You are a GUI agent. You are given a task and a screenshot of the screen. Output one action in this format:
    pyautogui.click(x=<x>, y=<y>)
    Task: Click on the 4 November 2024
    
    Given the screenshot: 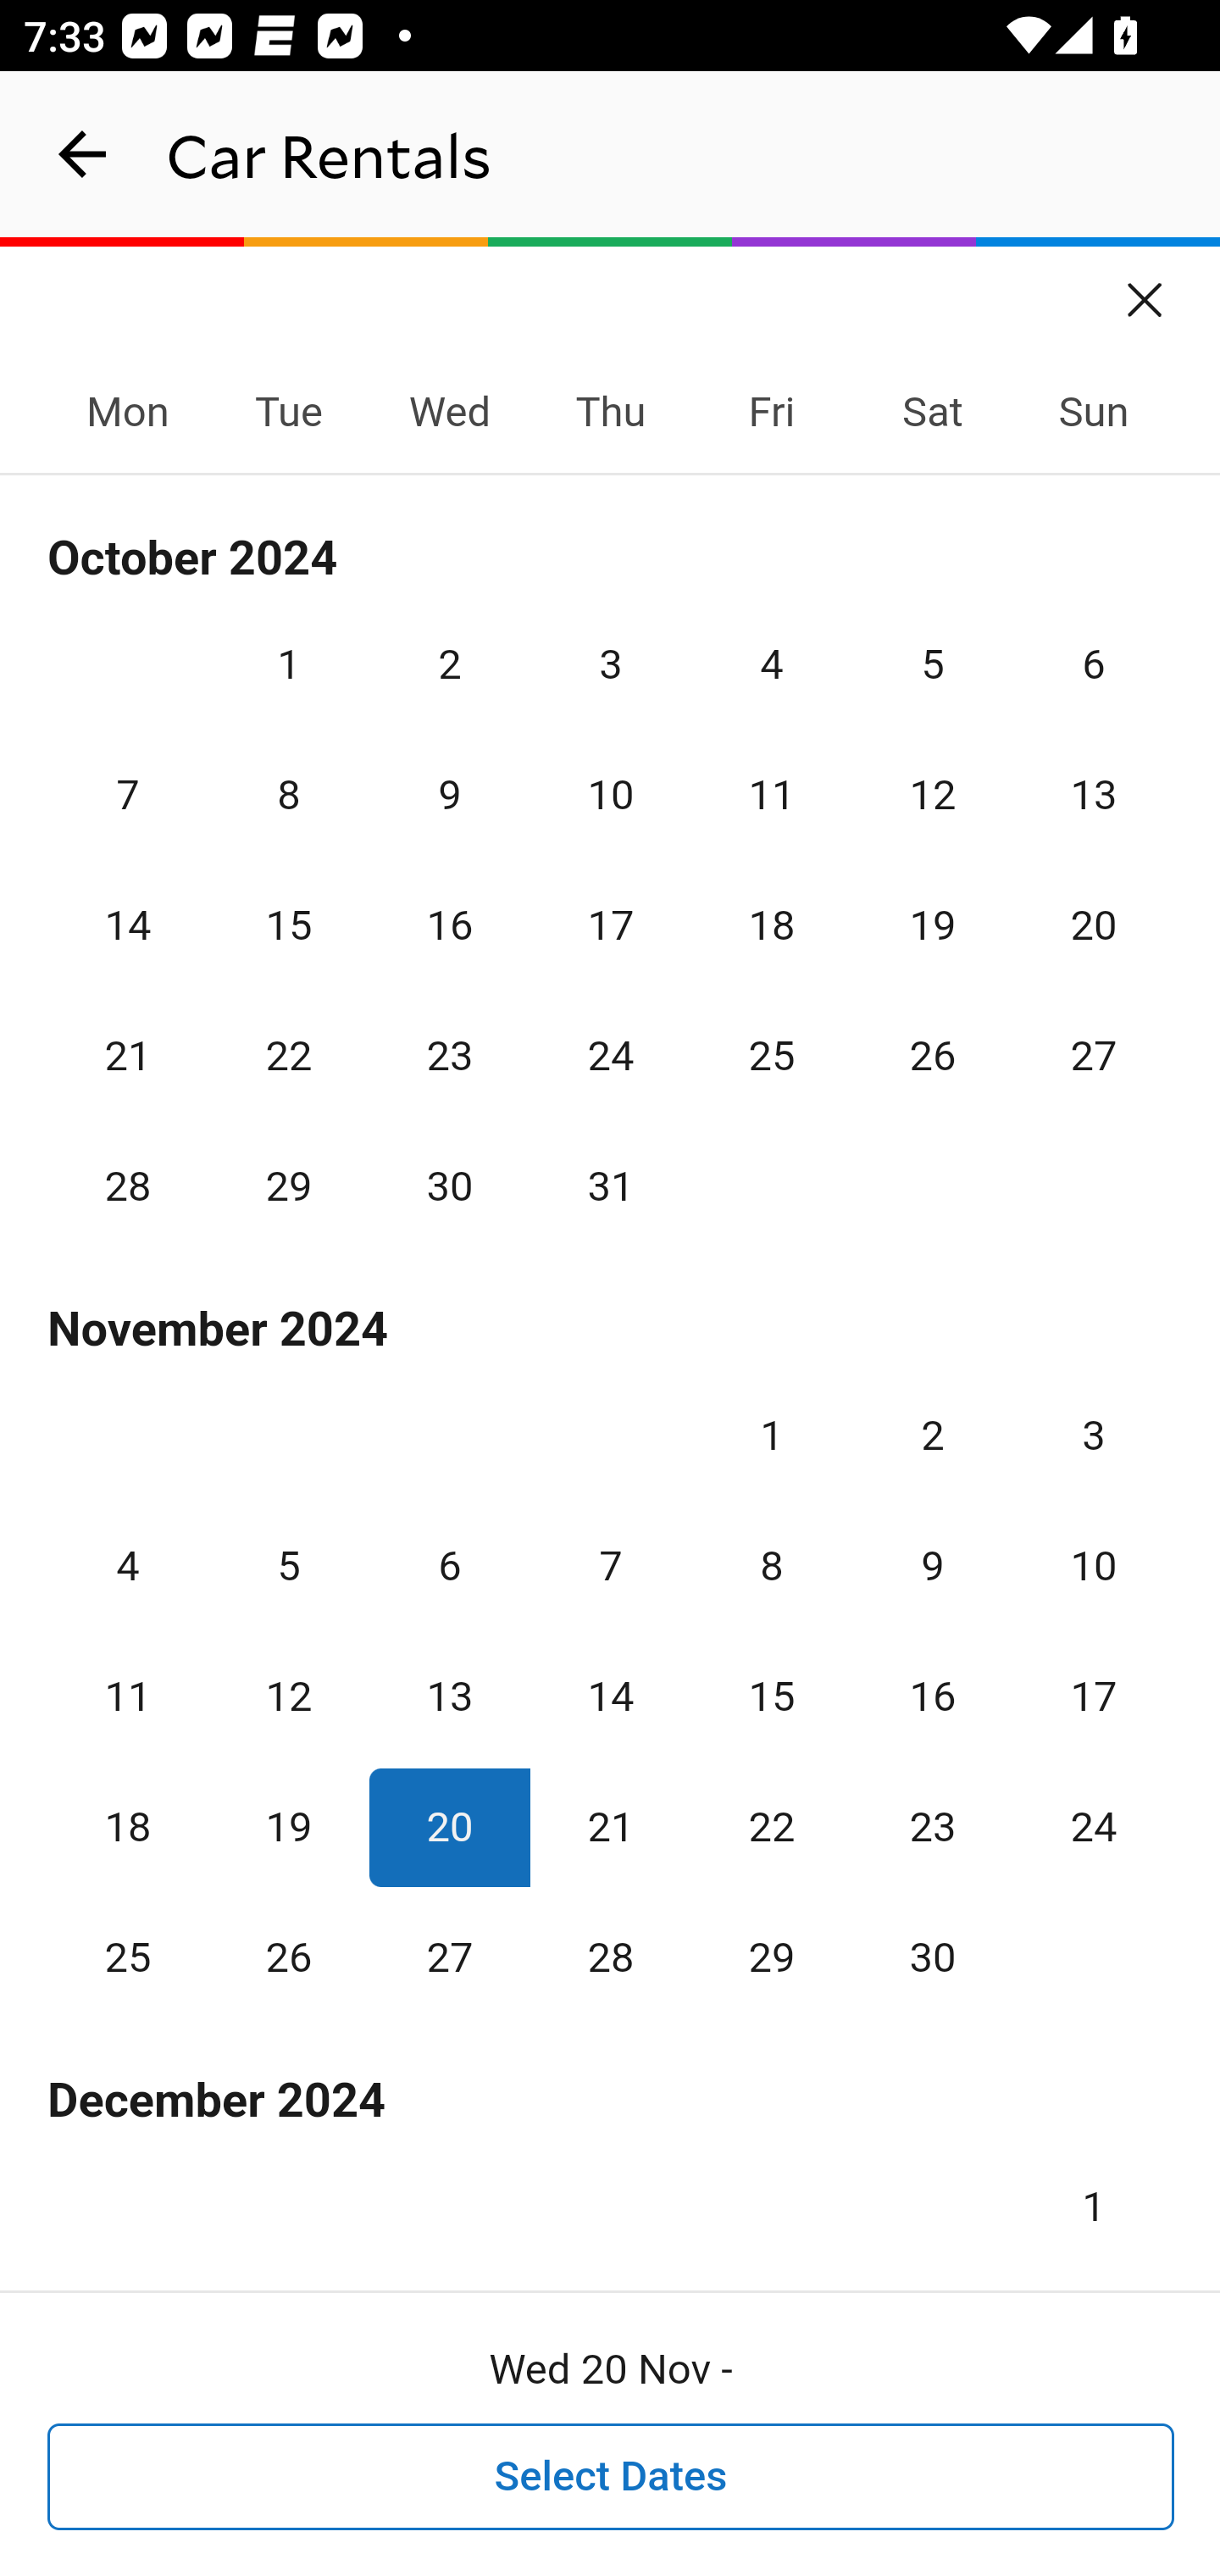 What is the action you would take?
    pyautogui.click(x=129, y=1566)
    